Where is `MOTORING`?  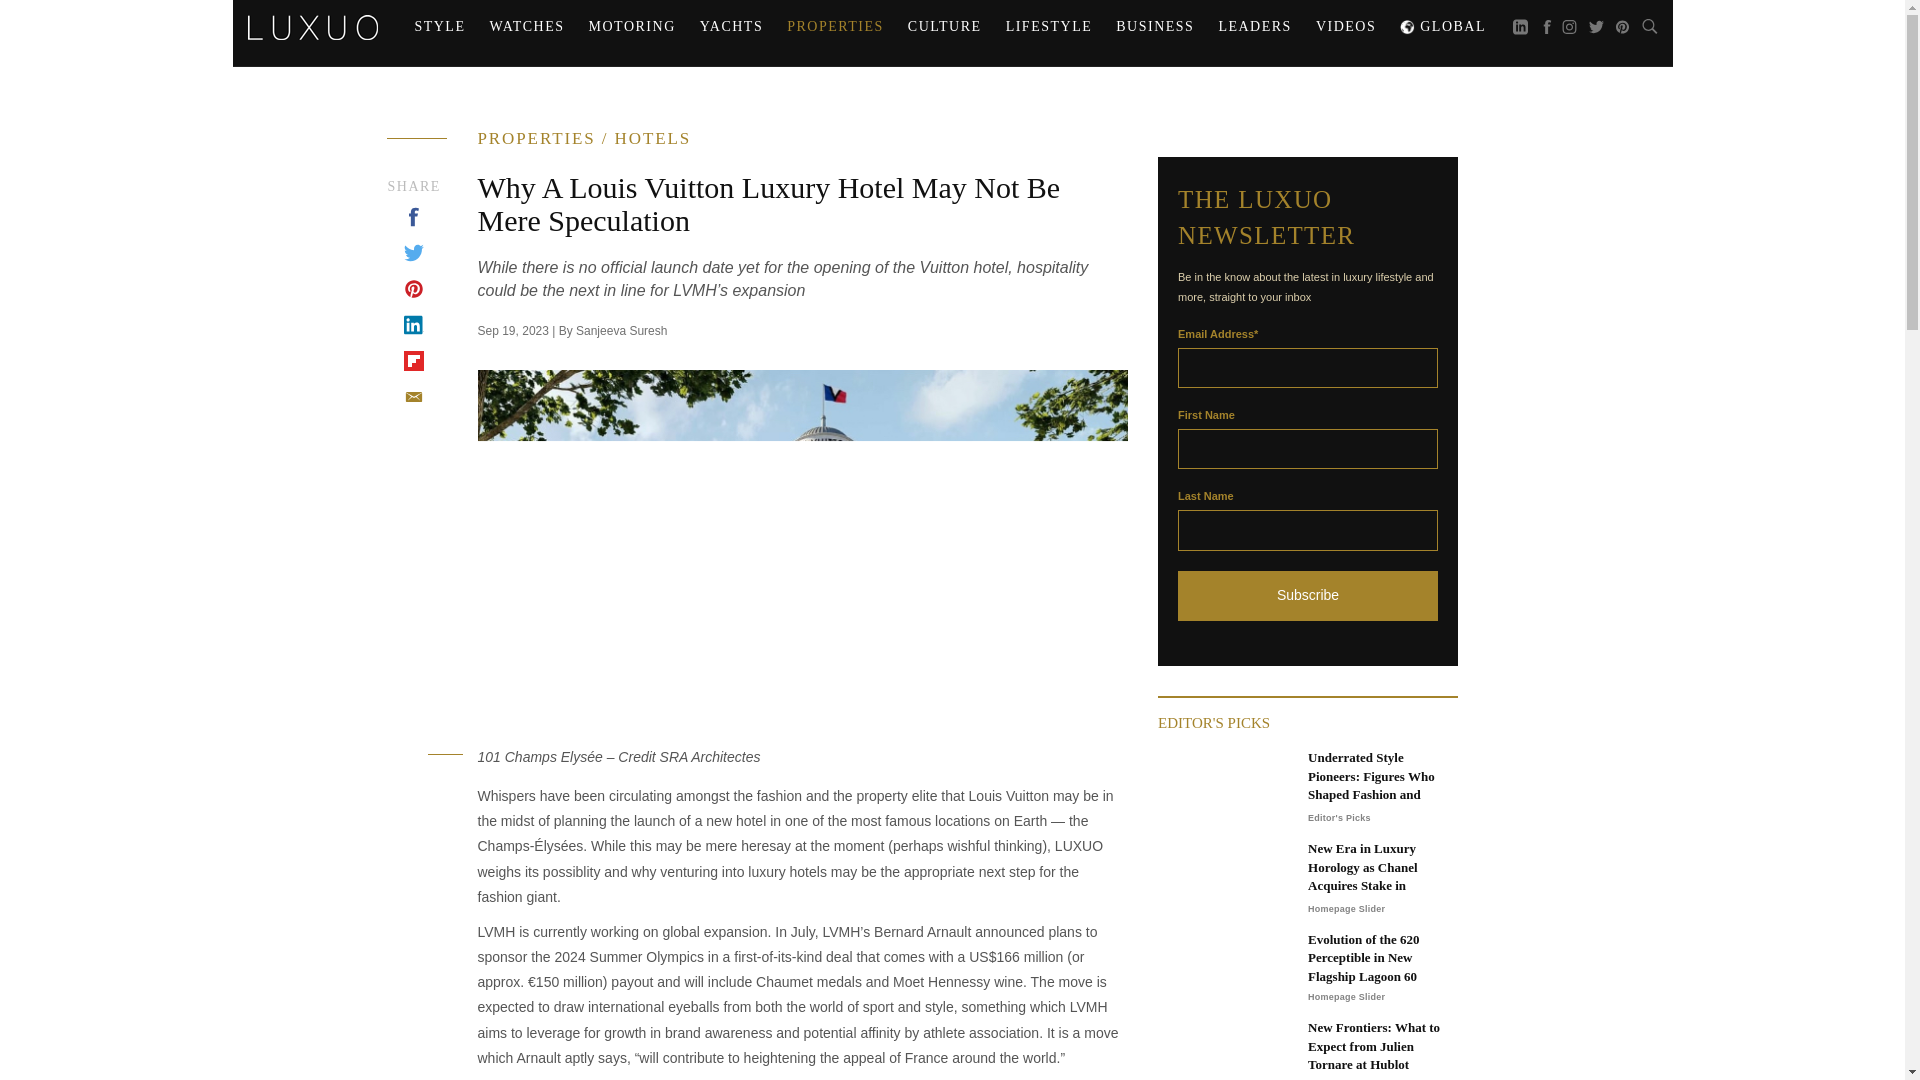
MOTORING is located at coordinates (632, 27).